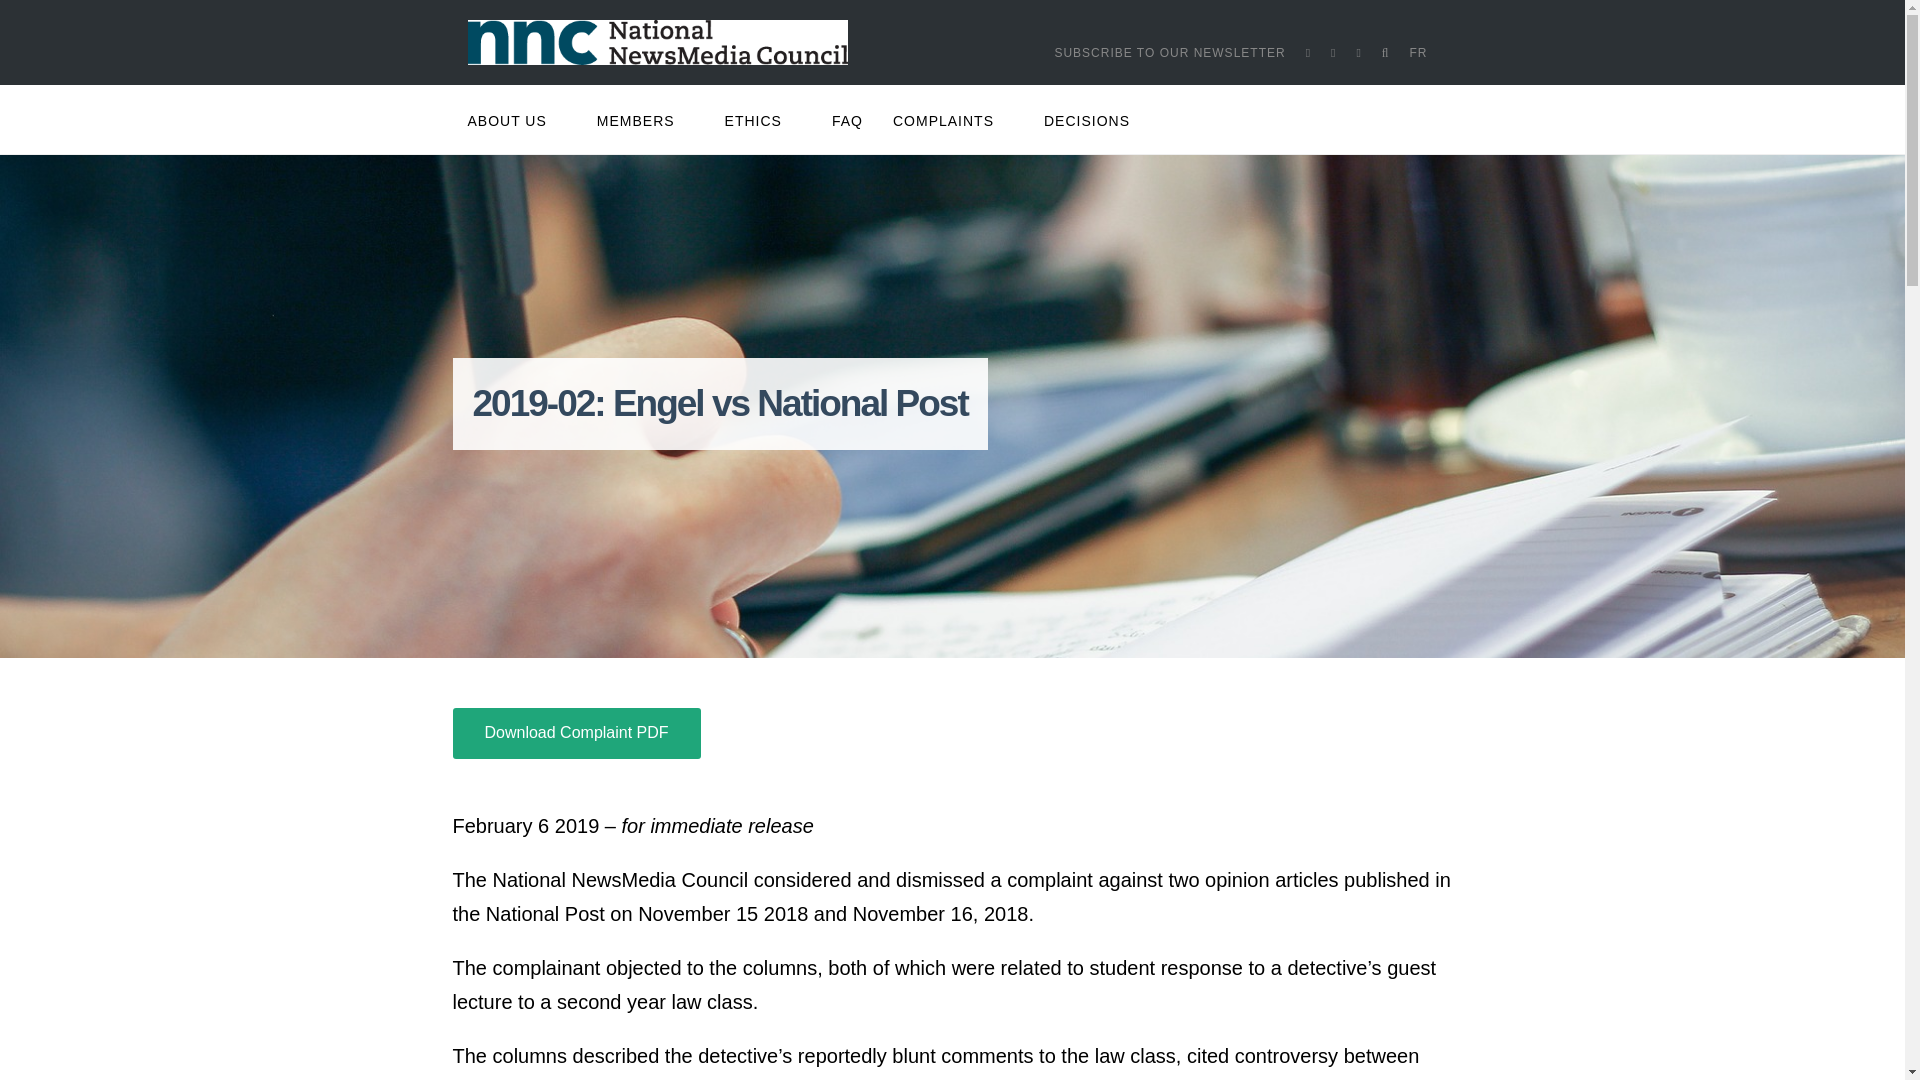 This screenshot has width=1920, height=1080. What do you see at coordinates (948, 256) in the screenshot?
I see `FYI: COMPLAINTS WE HEARD` at bounding box center [948, 256].